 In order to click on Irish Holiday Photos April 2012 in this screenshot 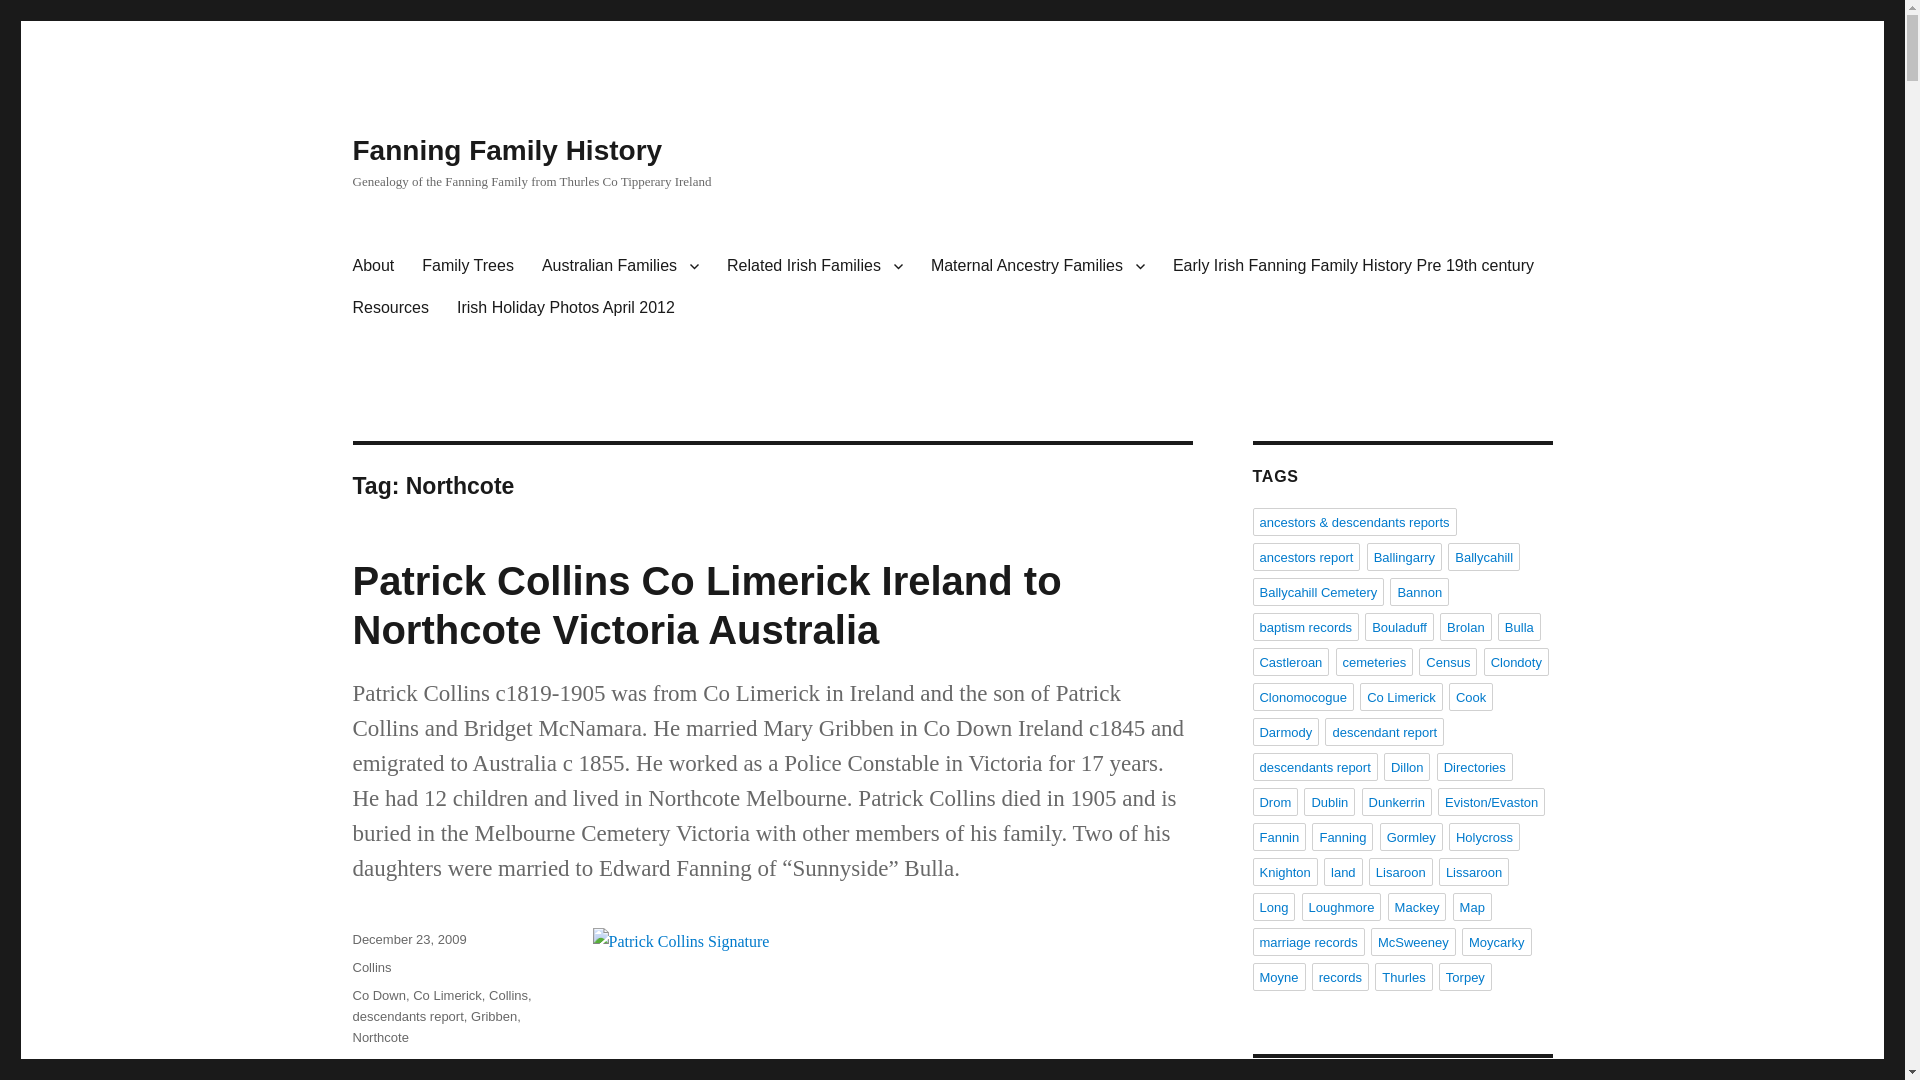, I will do `click(566, 308)`.